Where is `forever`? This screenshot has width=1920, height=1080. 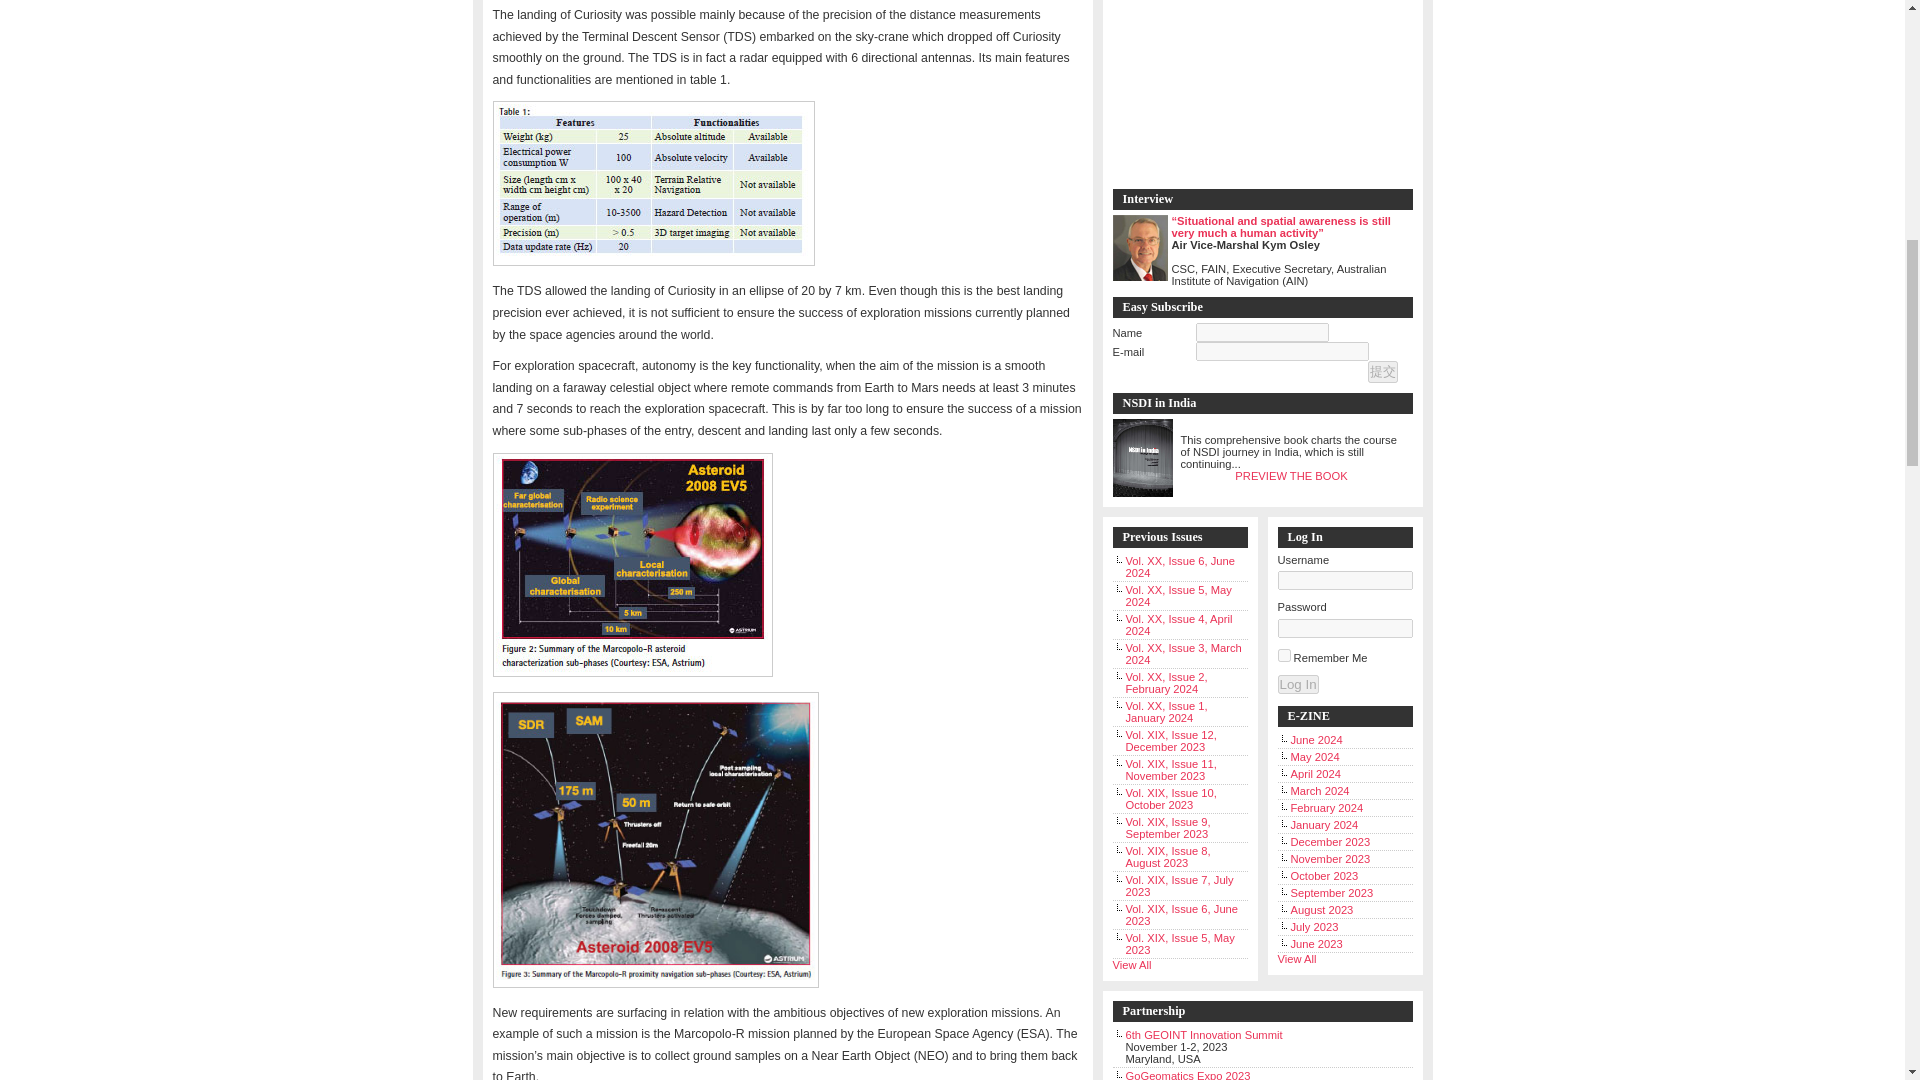 forever is located at coordinates (1284, 656).